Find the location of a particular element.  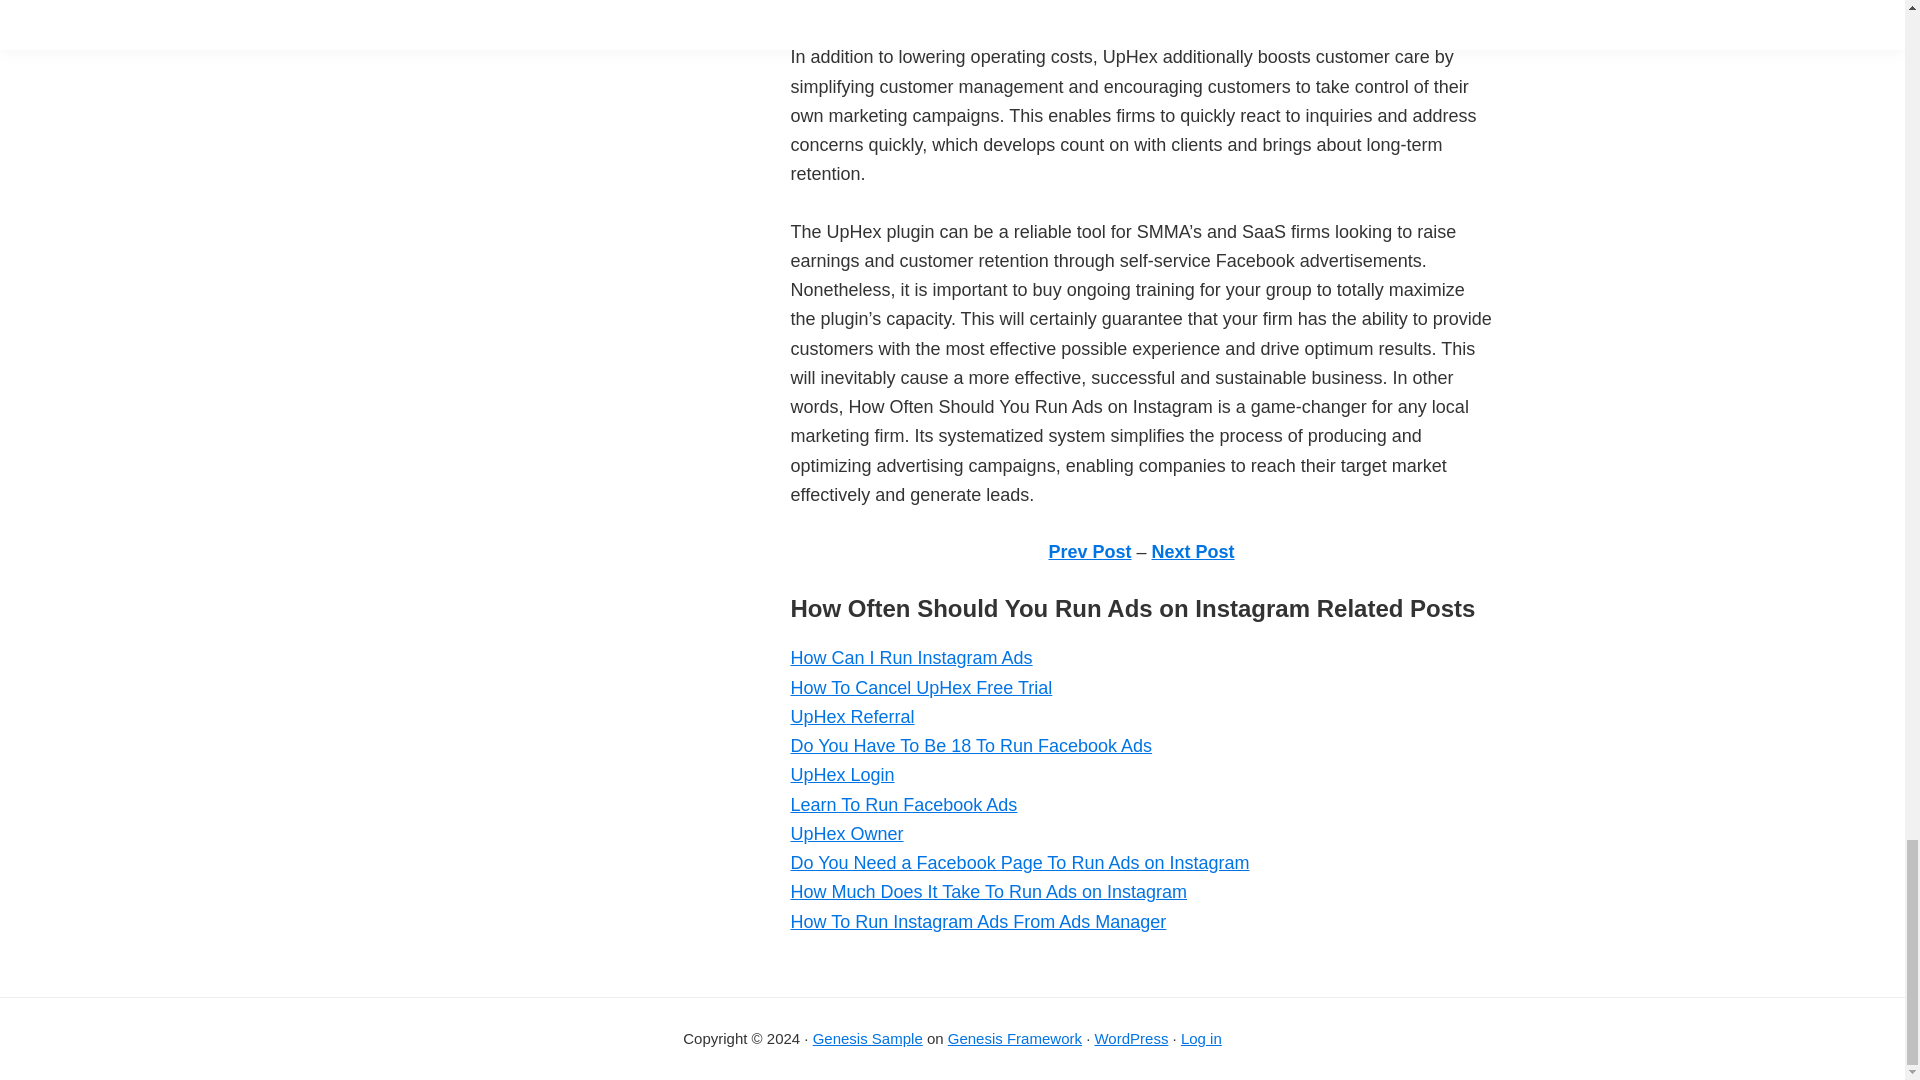

Learn To Run Facebook Ads is located at coordinates (903, 804).